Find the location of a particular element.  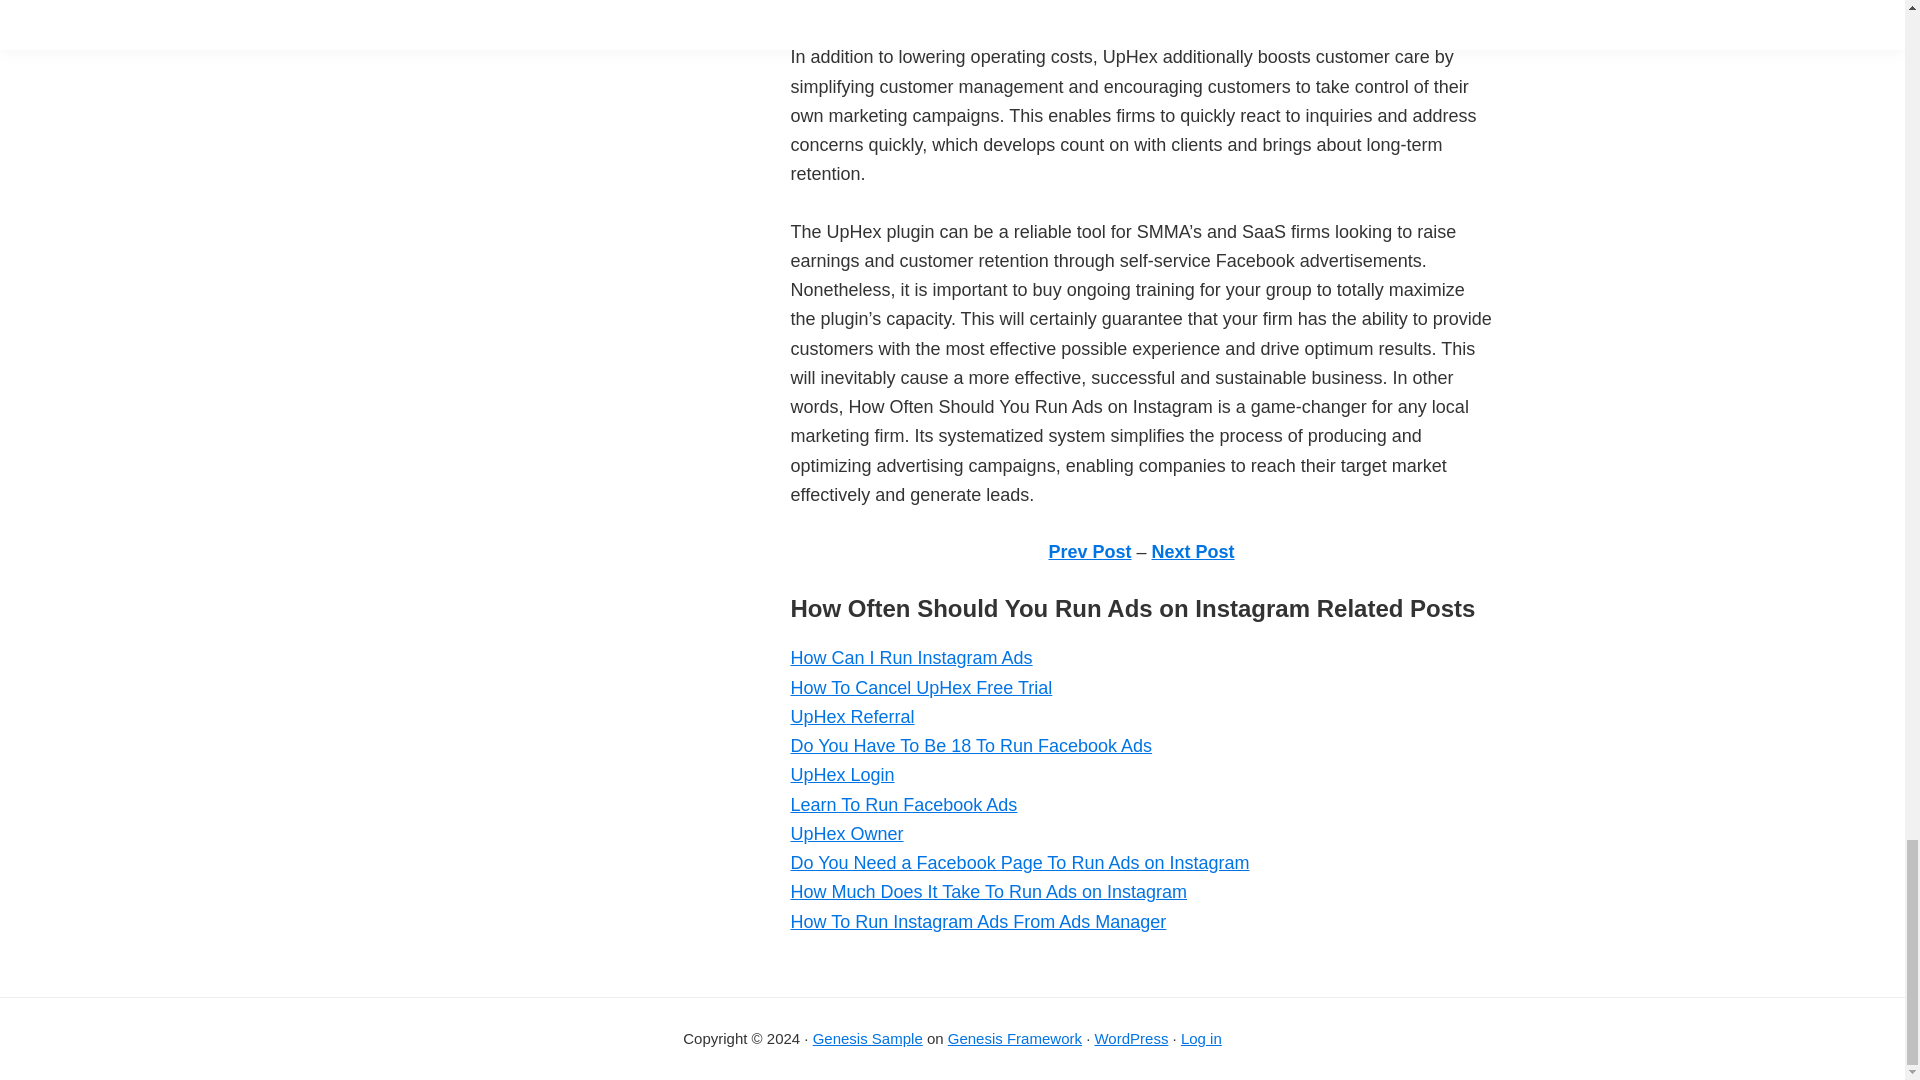

Learn To Run Facebook Ads is located at coordinates (903, 804).